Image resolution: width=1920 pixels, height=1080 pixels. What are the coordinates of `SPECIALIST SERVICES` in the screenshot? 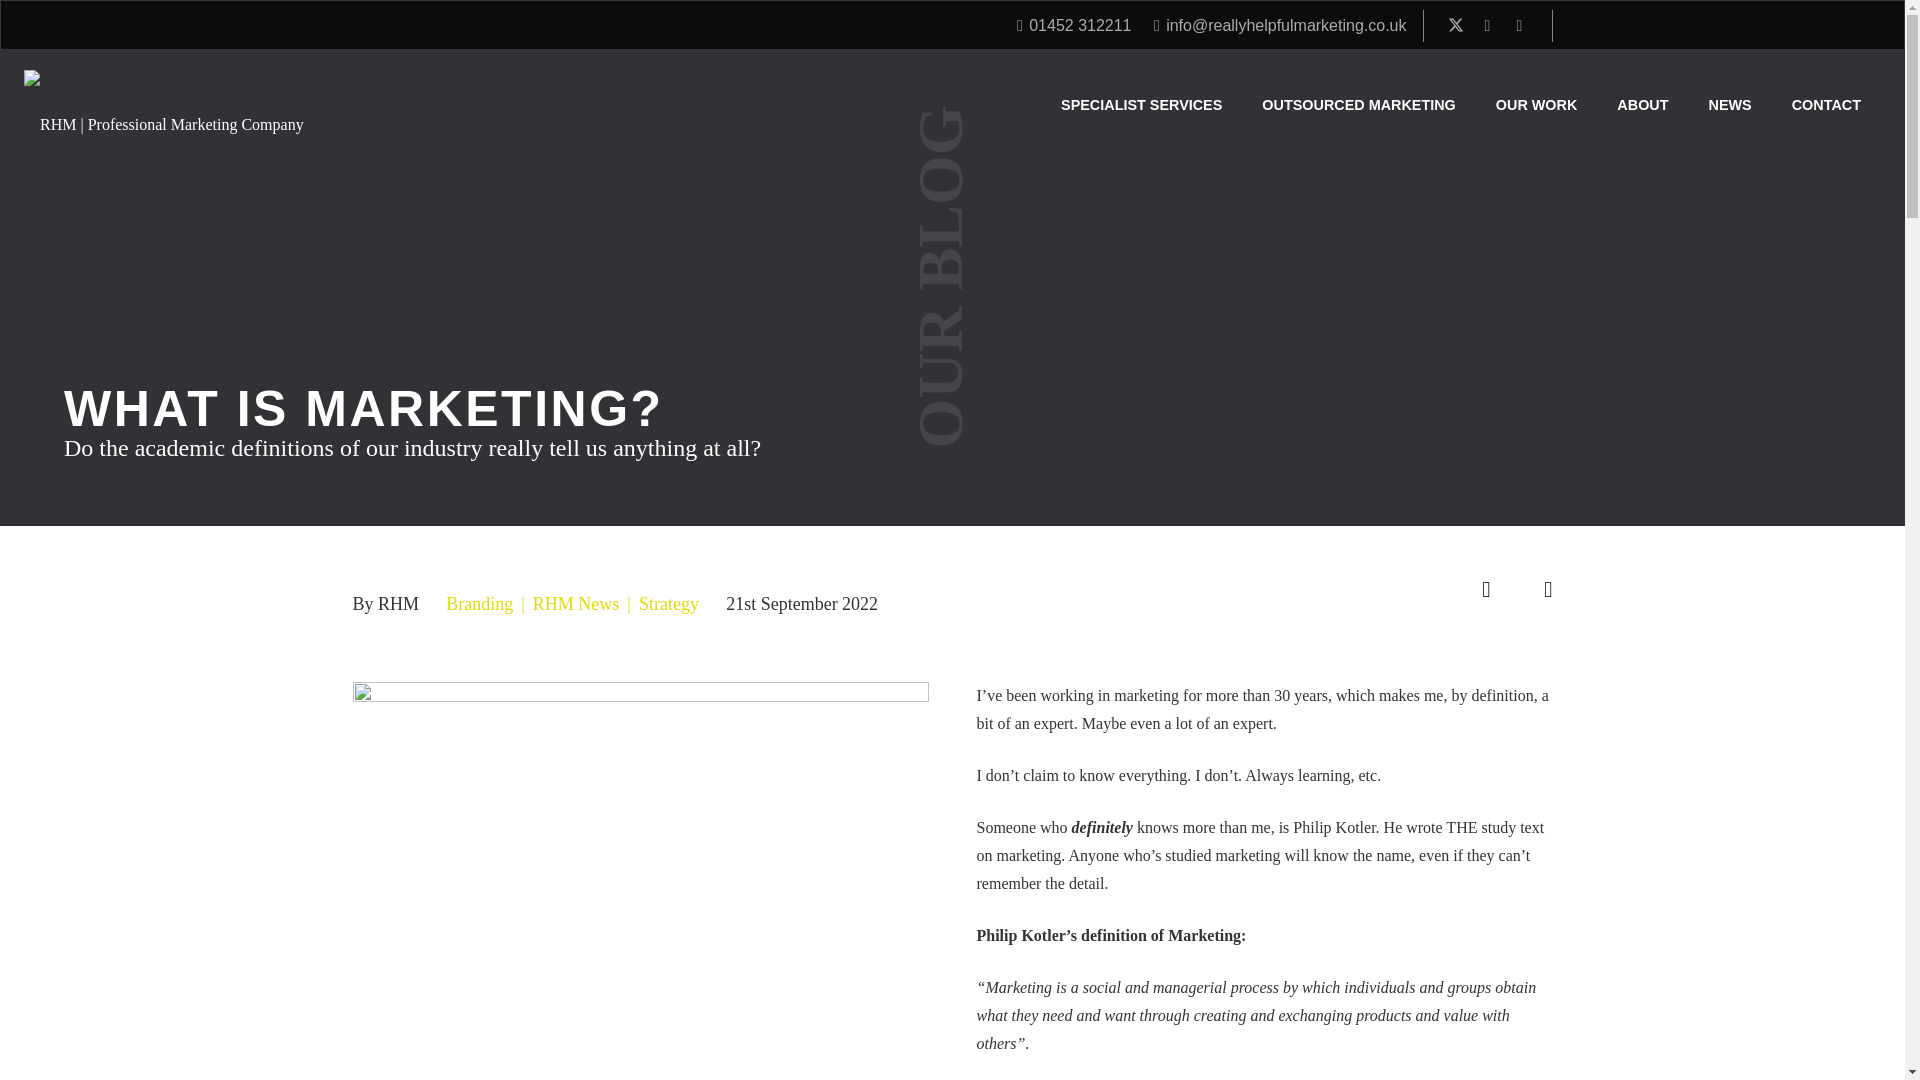 It's located at (1141, 104).